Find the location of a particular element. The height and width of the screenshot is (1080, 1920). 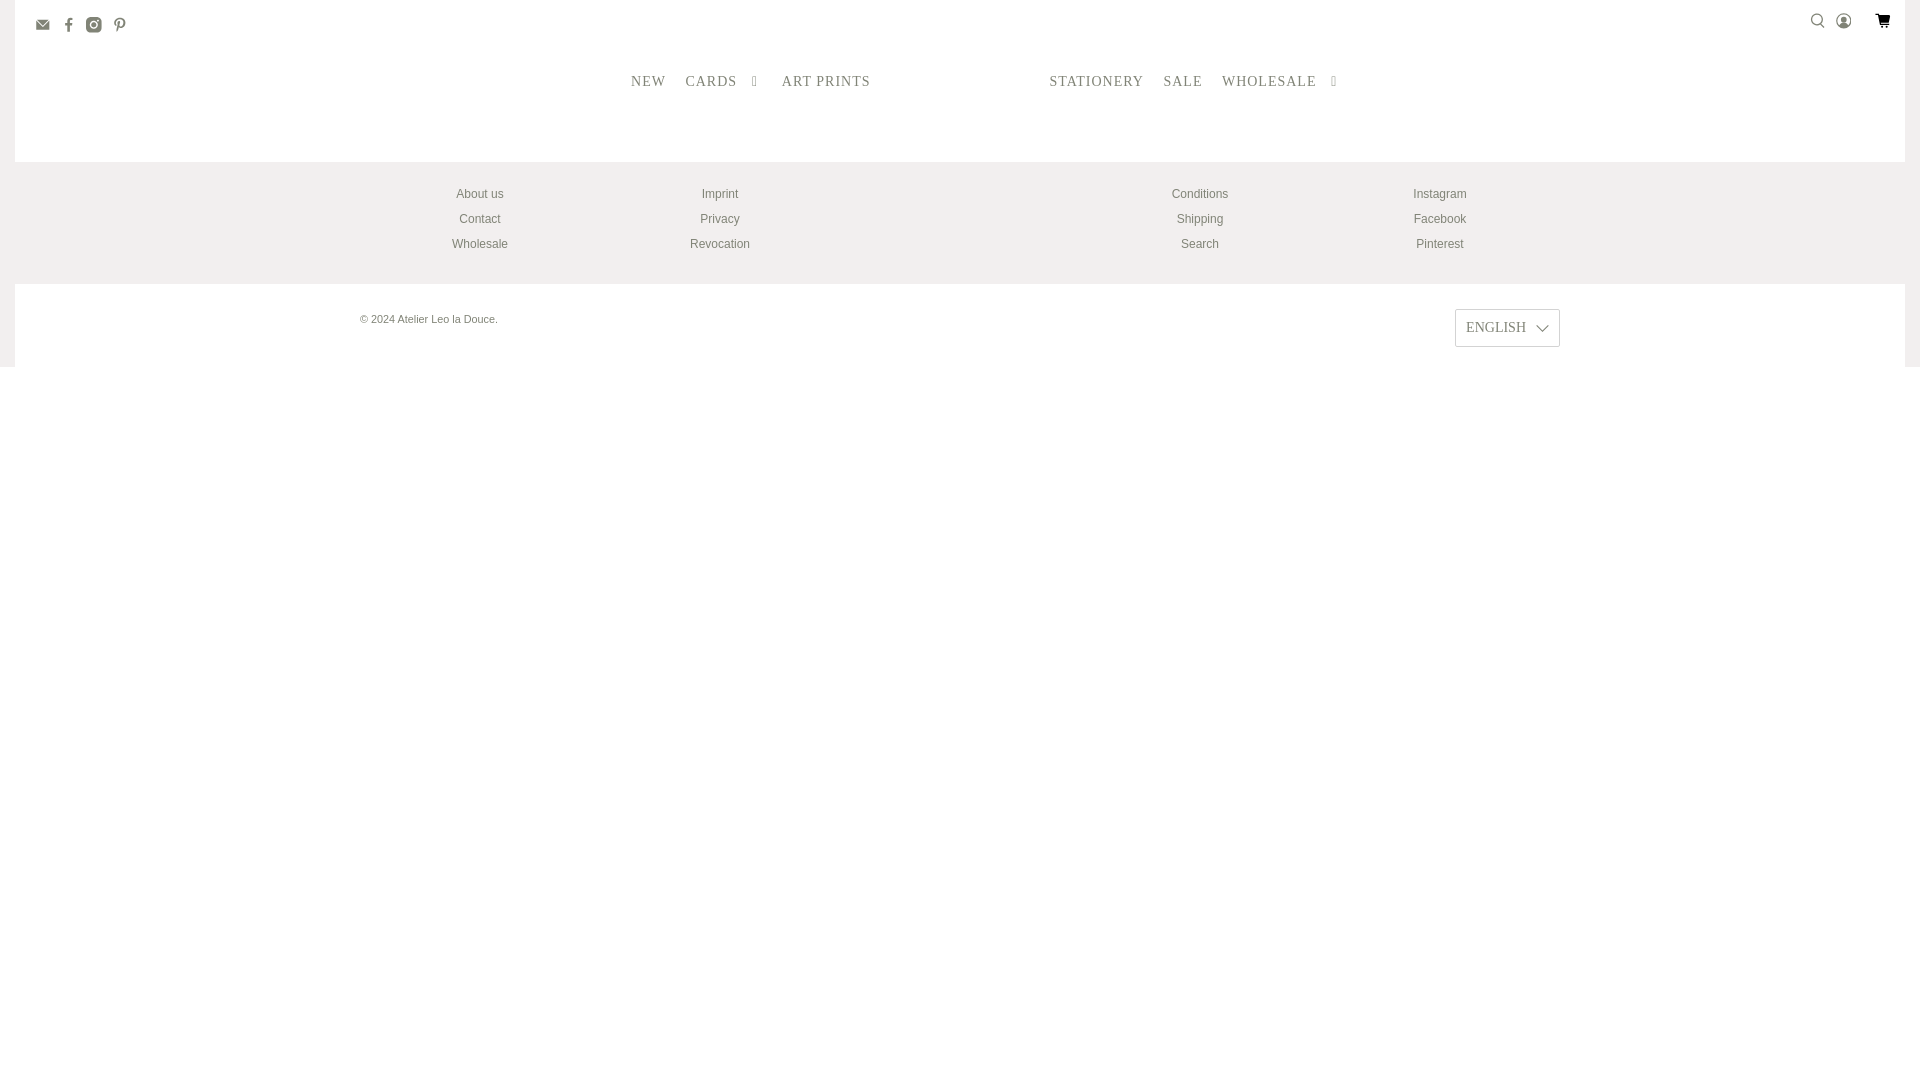

Email Atelier Leo la Douce is located at coordinates (48, 28).